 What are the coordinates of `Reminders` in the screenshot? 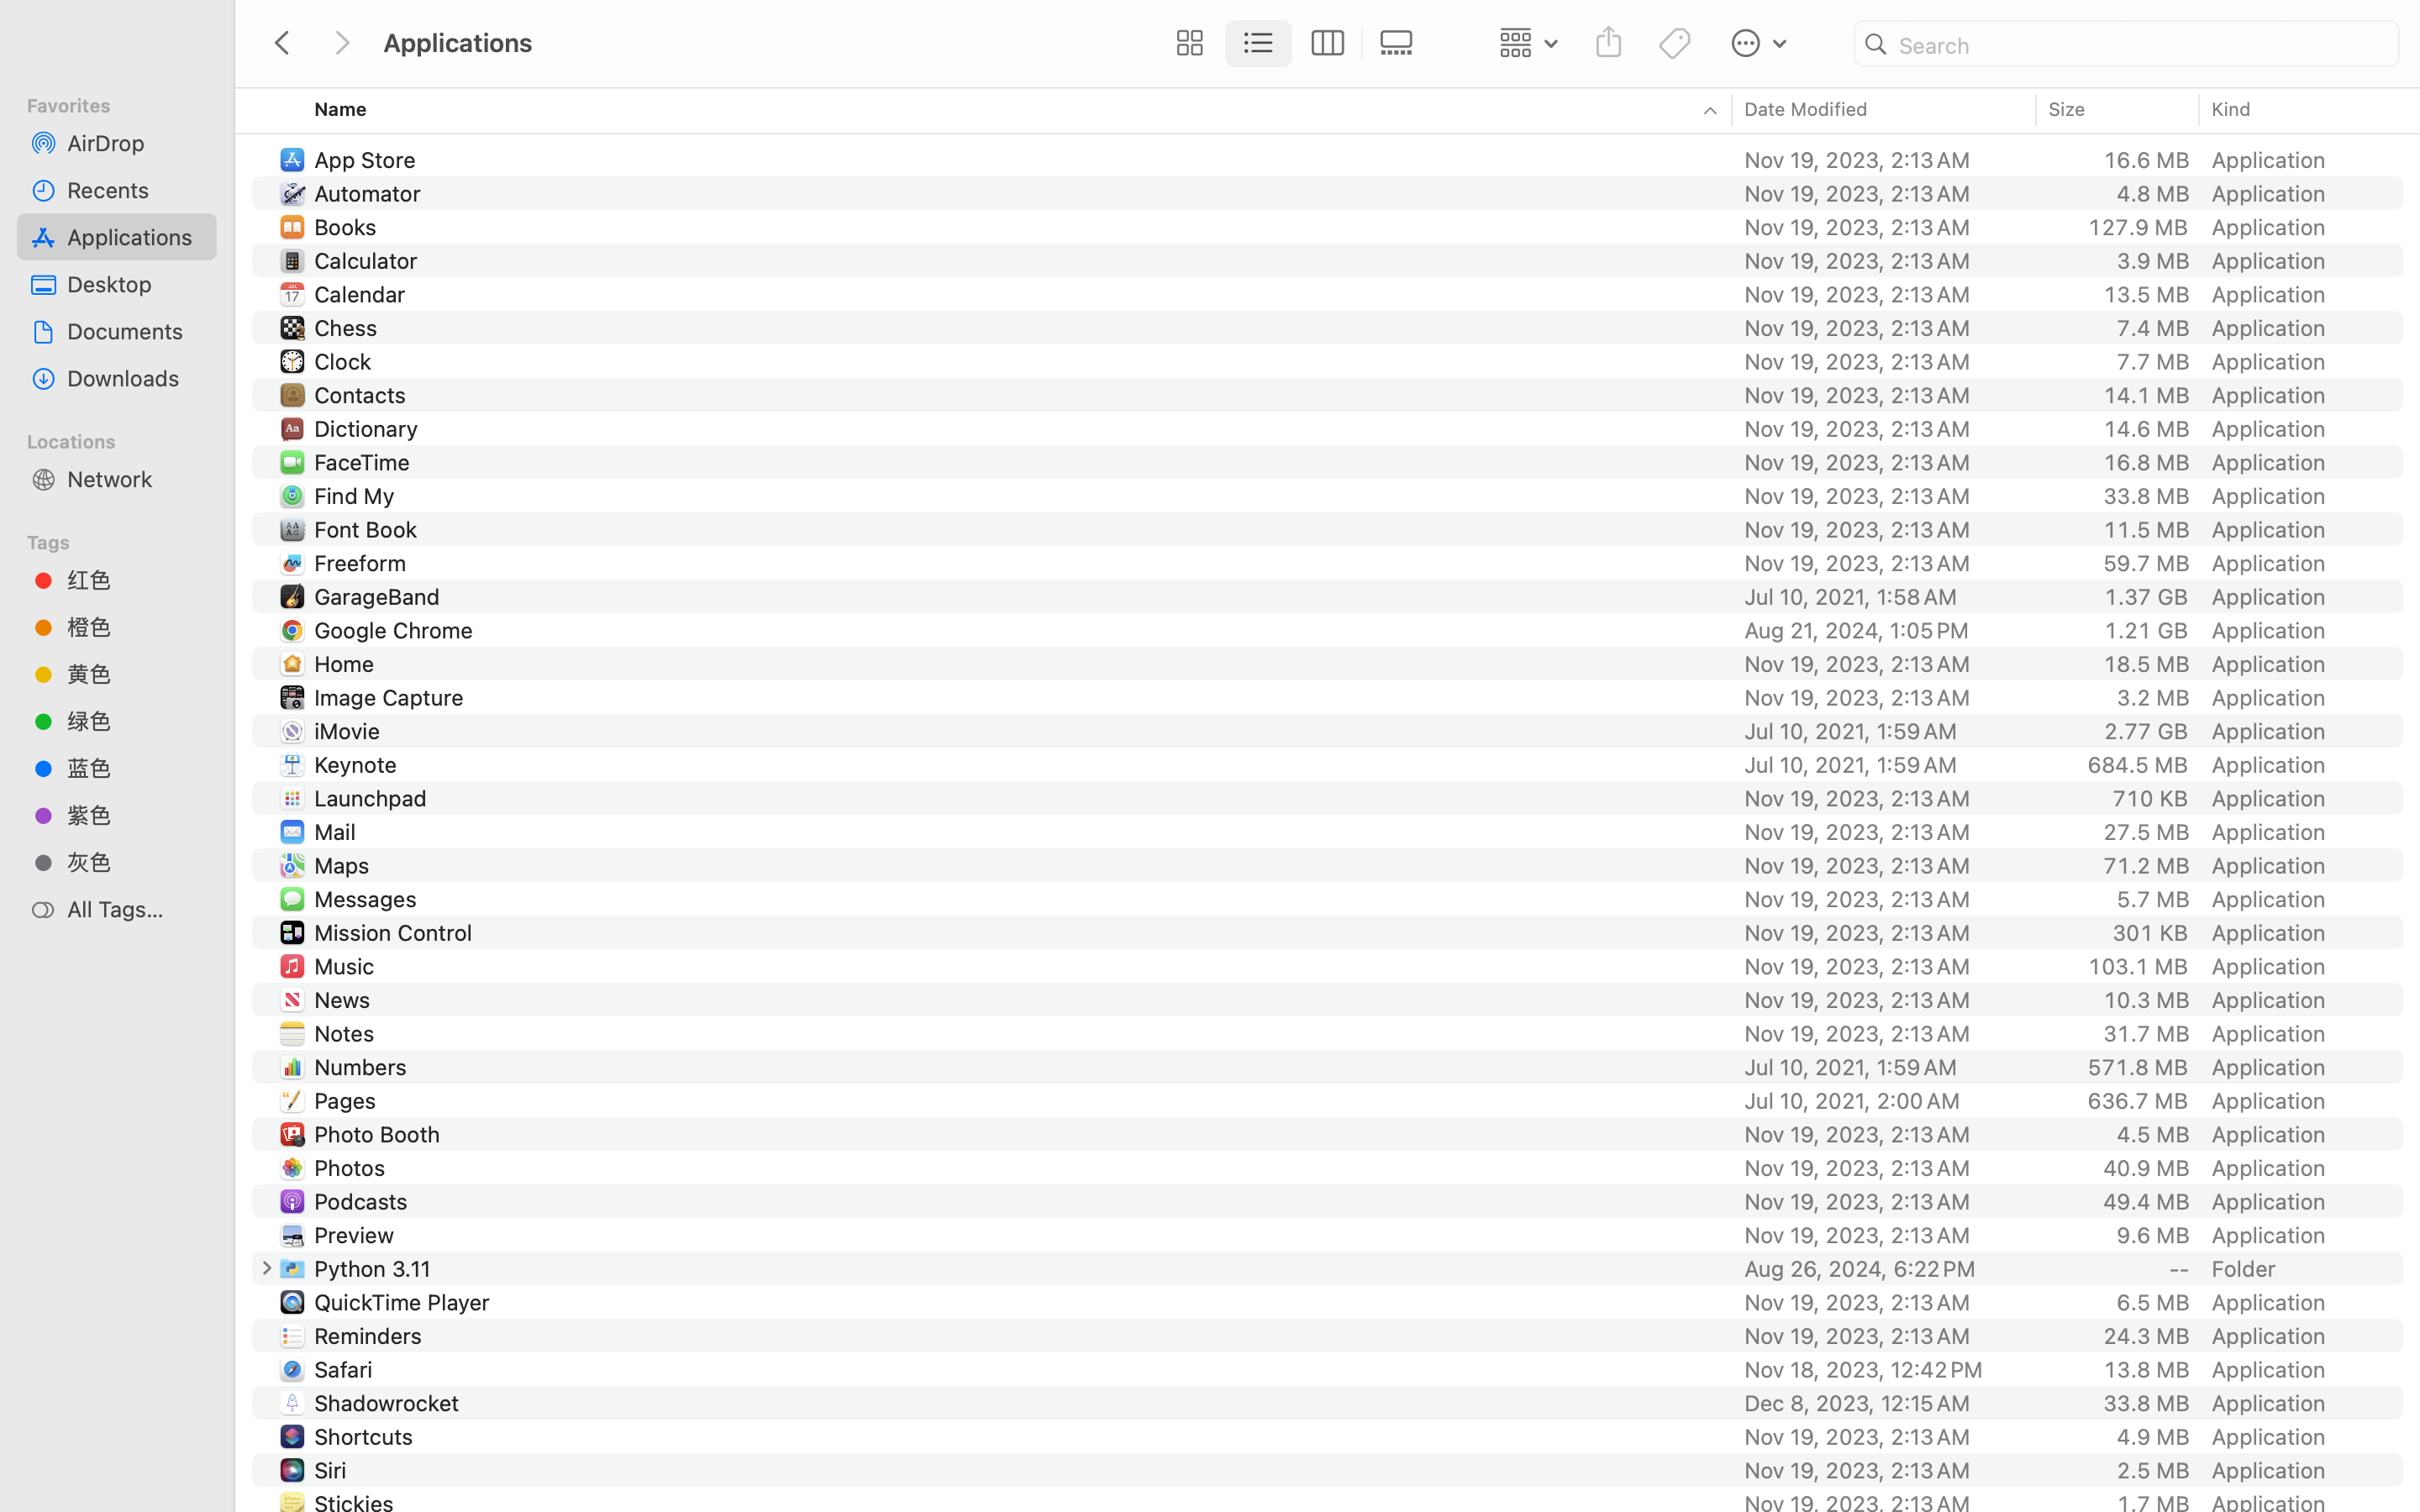 It's located at (371, 1336).